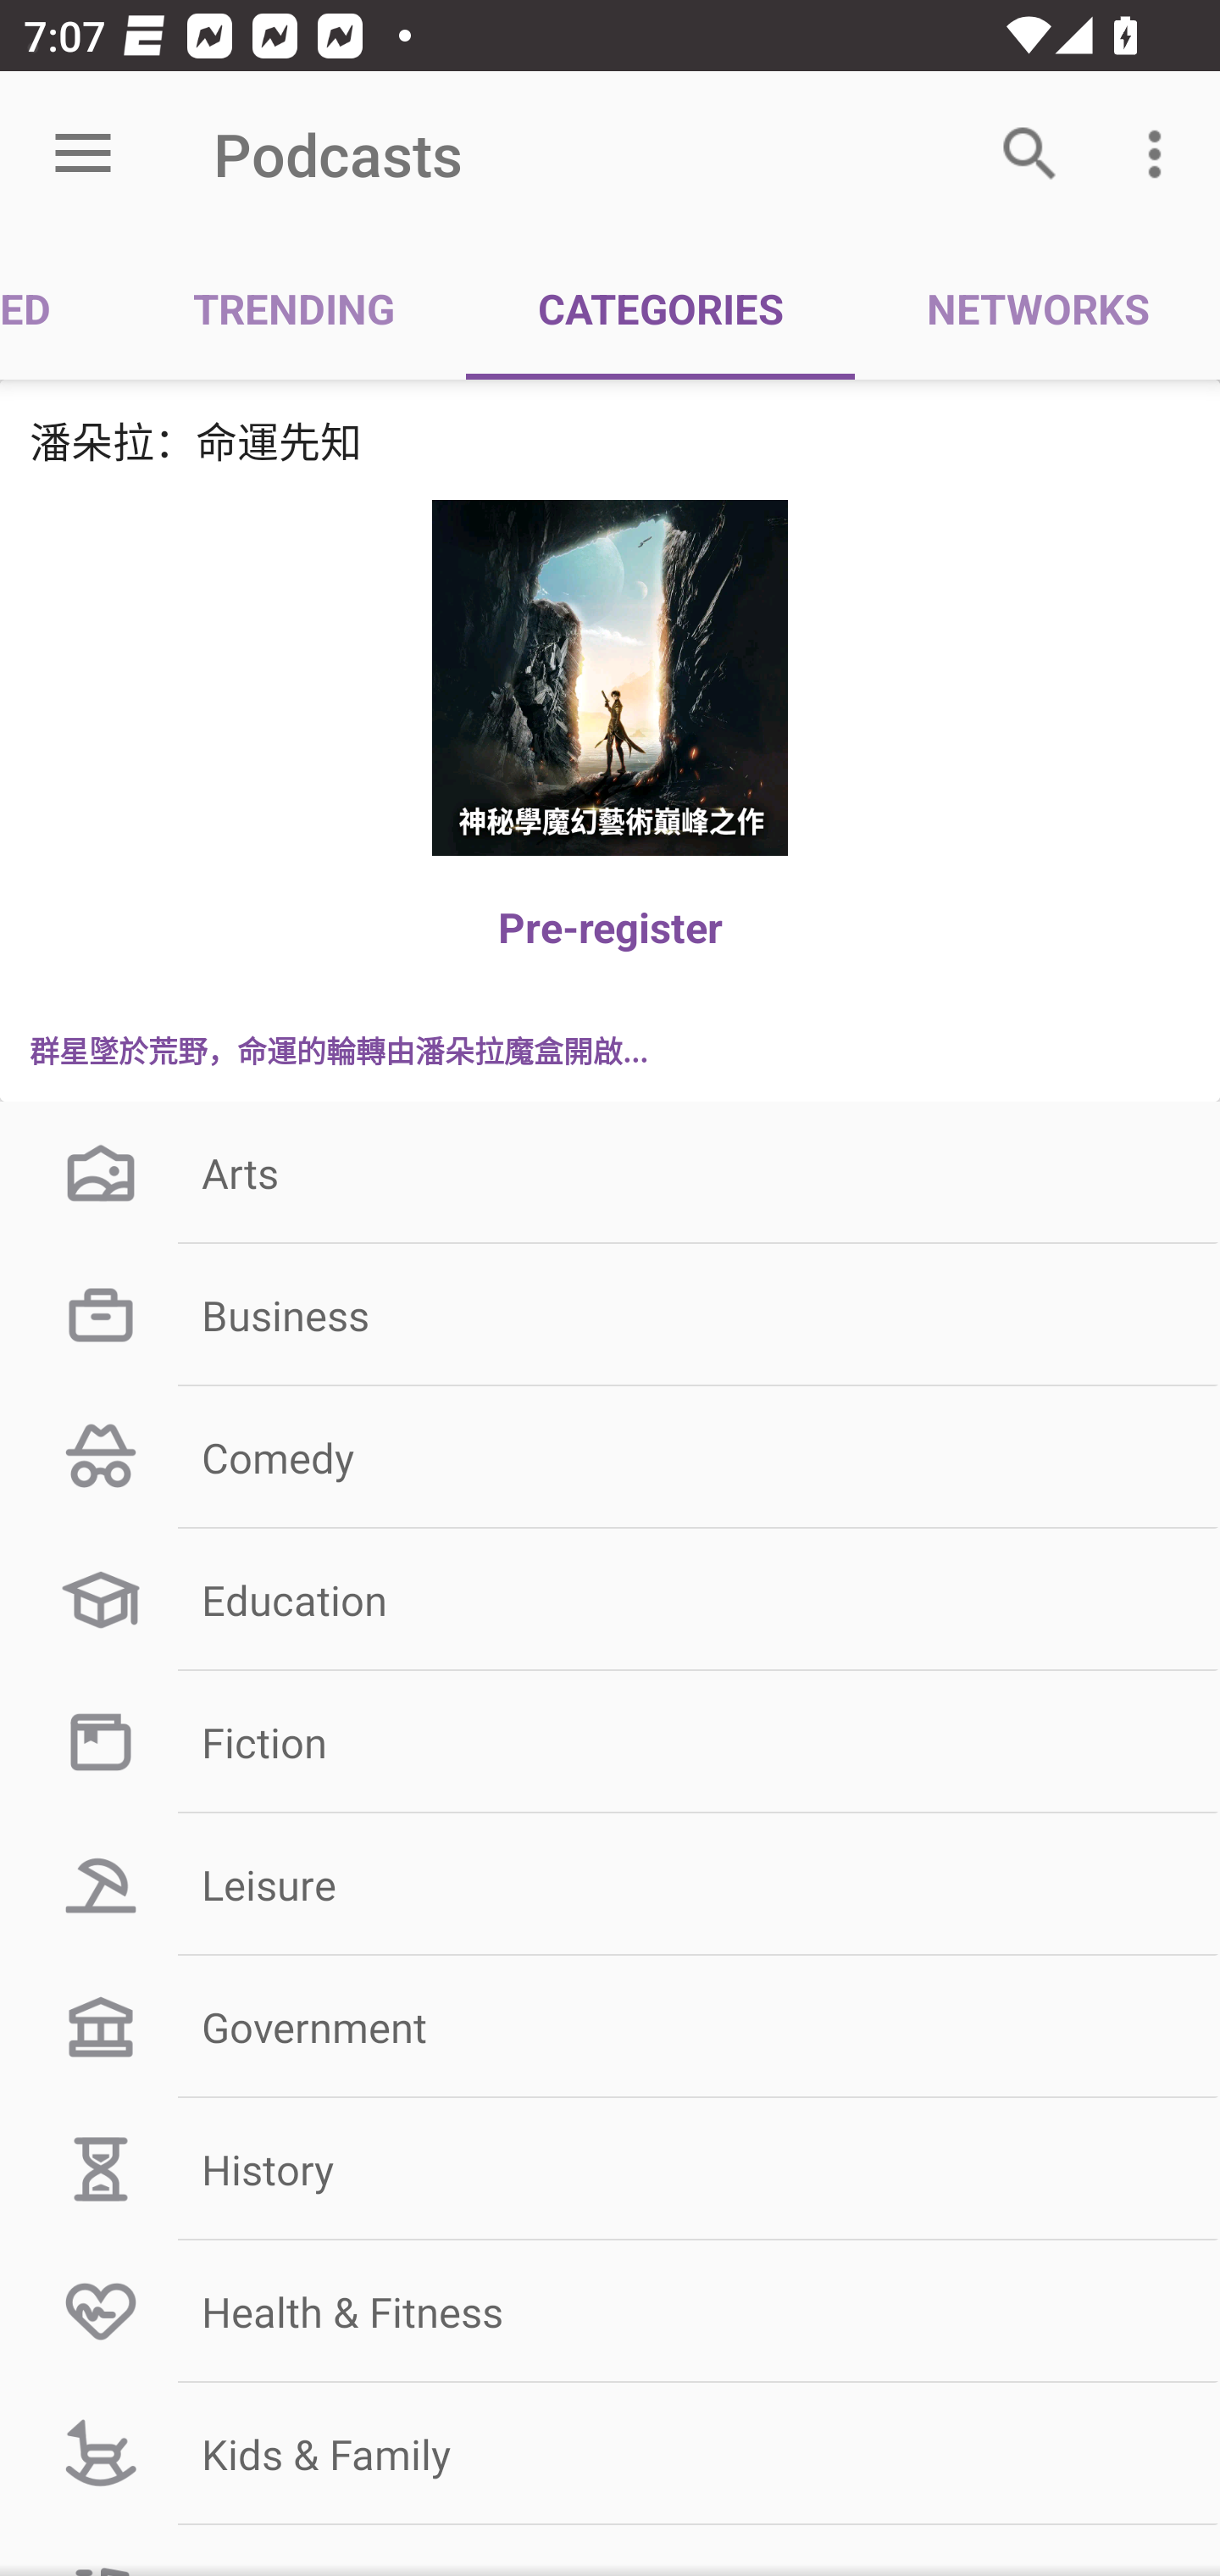  Describe the element at coordinates (610, 927) in the screenshot. I see `Pre-register` at that location.